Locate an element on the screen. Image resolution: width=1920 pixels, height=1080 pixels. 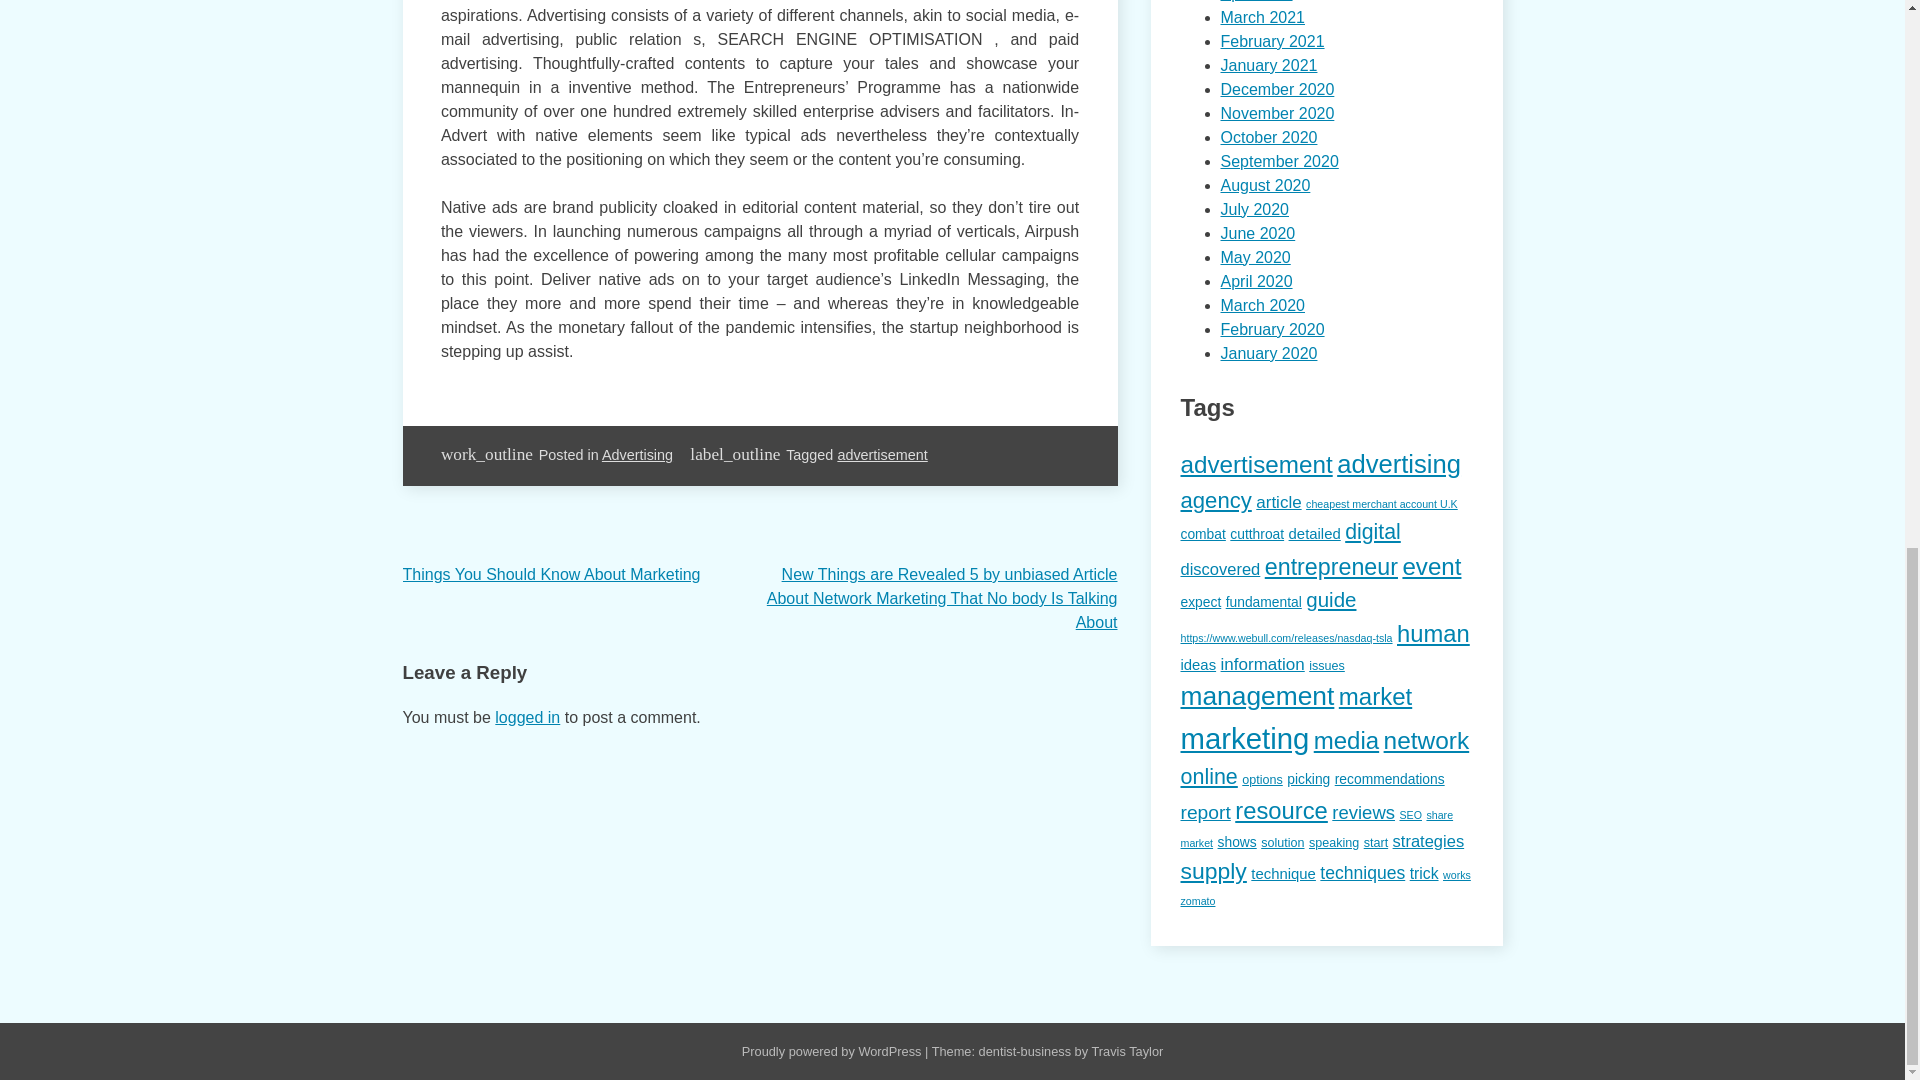
November 2020 is located at coordinates (1276, 113).